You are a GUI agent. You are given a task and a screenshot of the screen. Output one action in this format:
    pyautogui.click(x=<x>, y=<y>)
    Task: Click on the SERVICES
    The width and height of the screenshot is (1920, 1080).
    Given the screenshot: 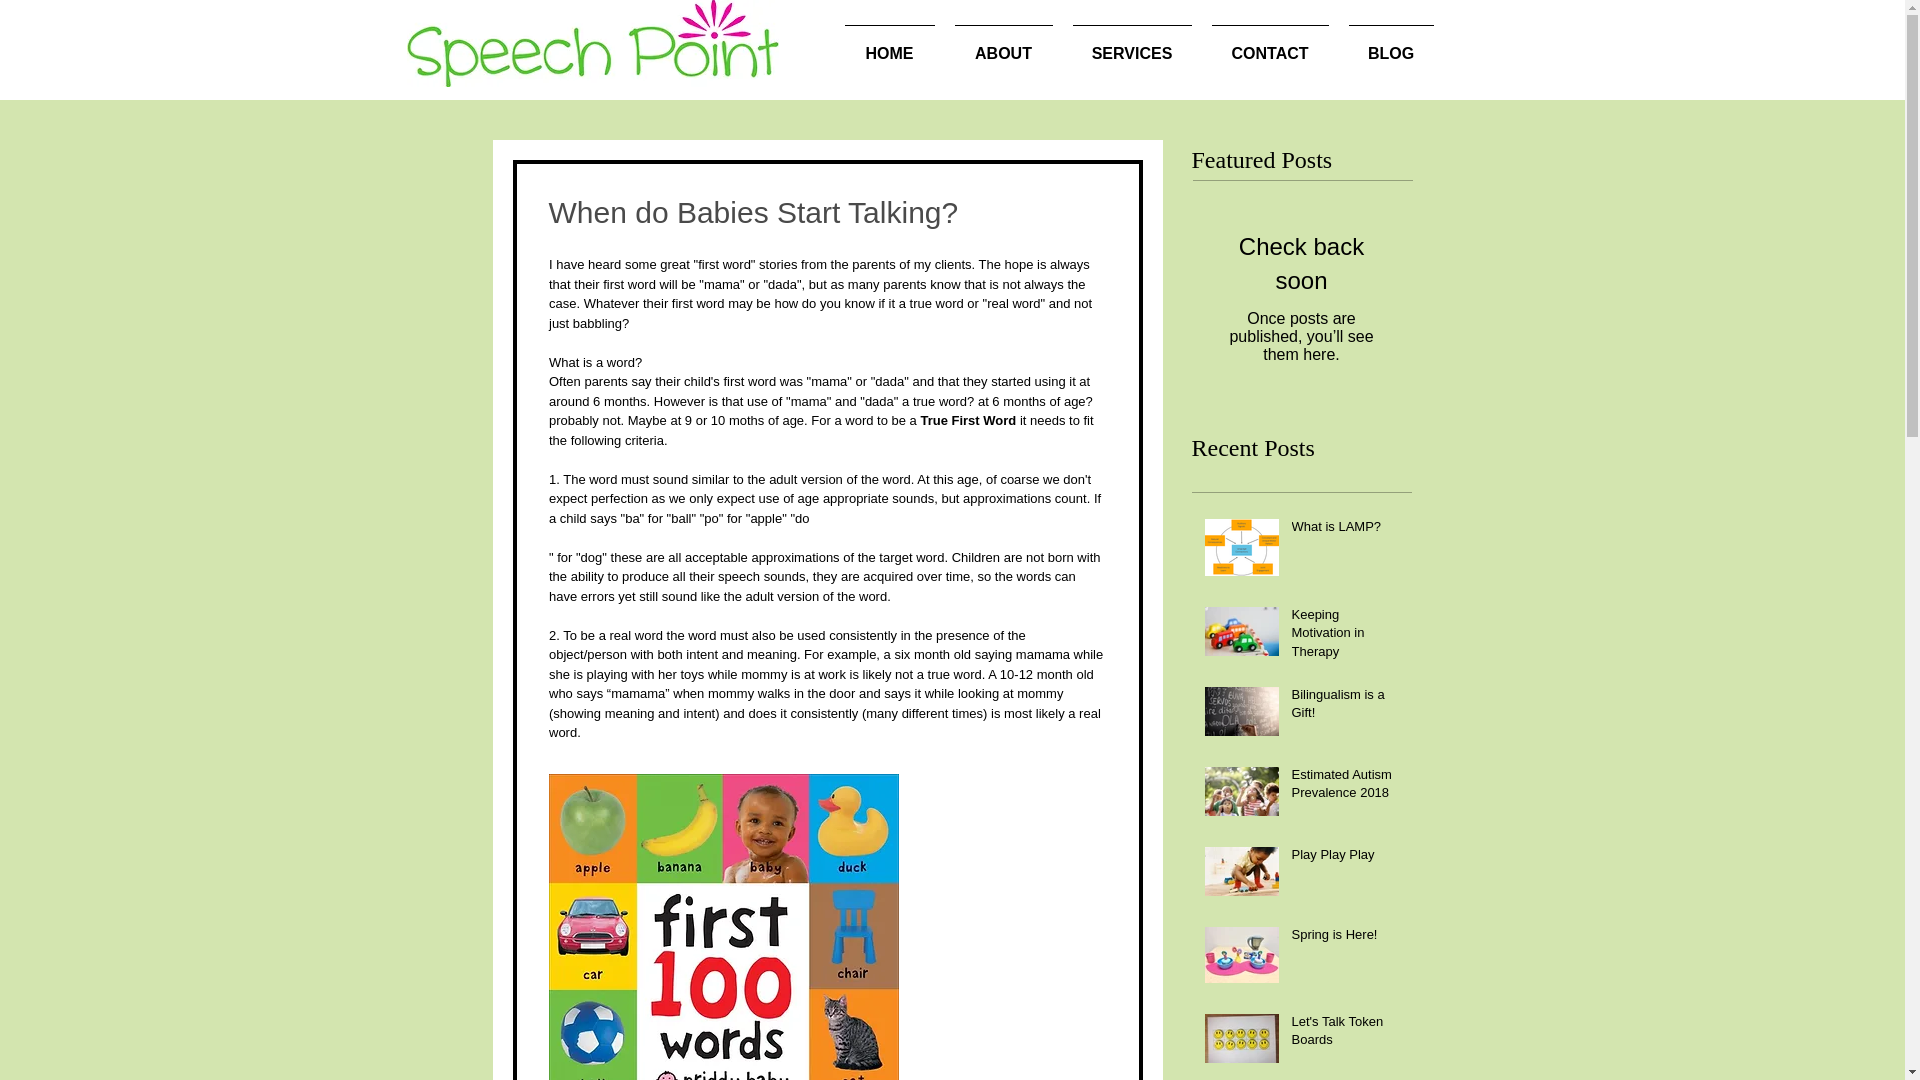 What is the action you would take?
    pyautogui.click(x=1131, y=44)
    